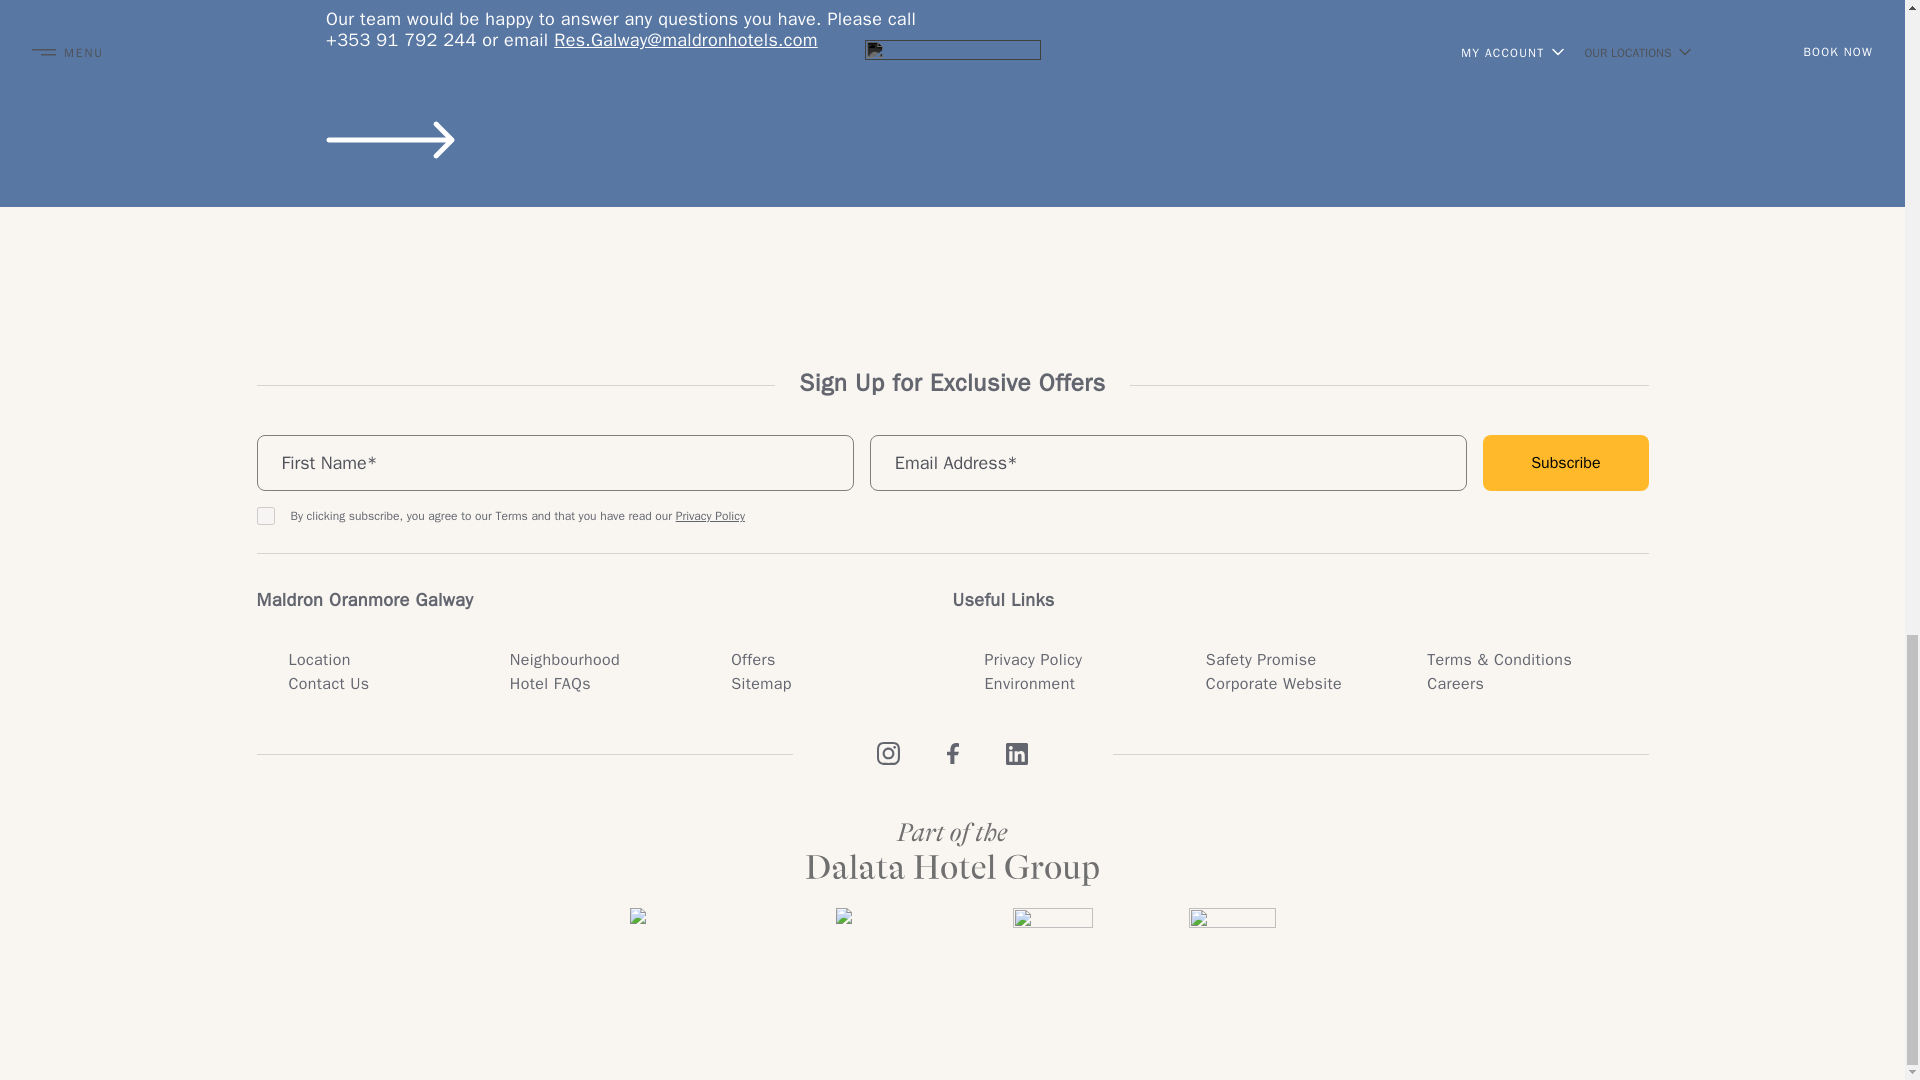 This screenshot has width=1920, height=1080. I want to click on Subscribe, so click(1564, 463).